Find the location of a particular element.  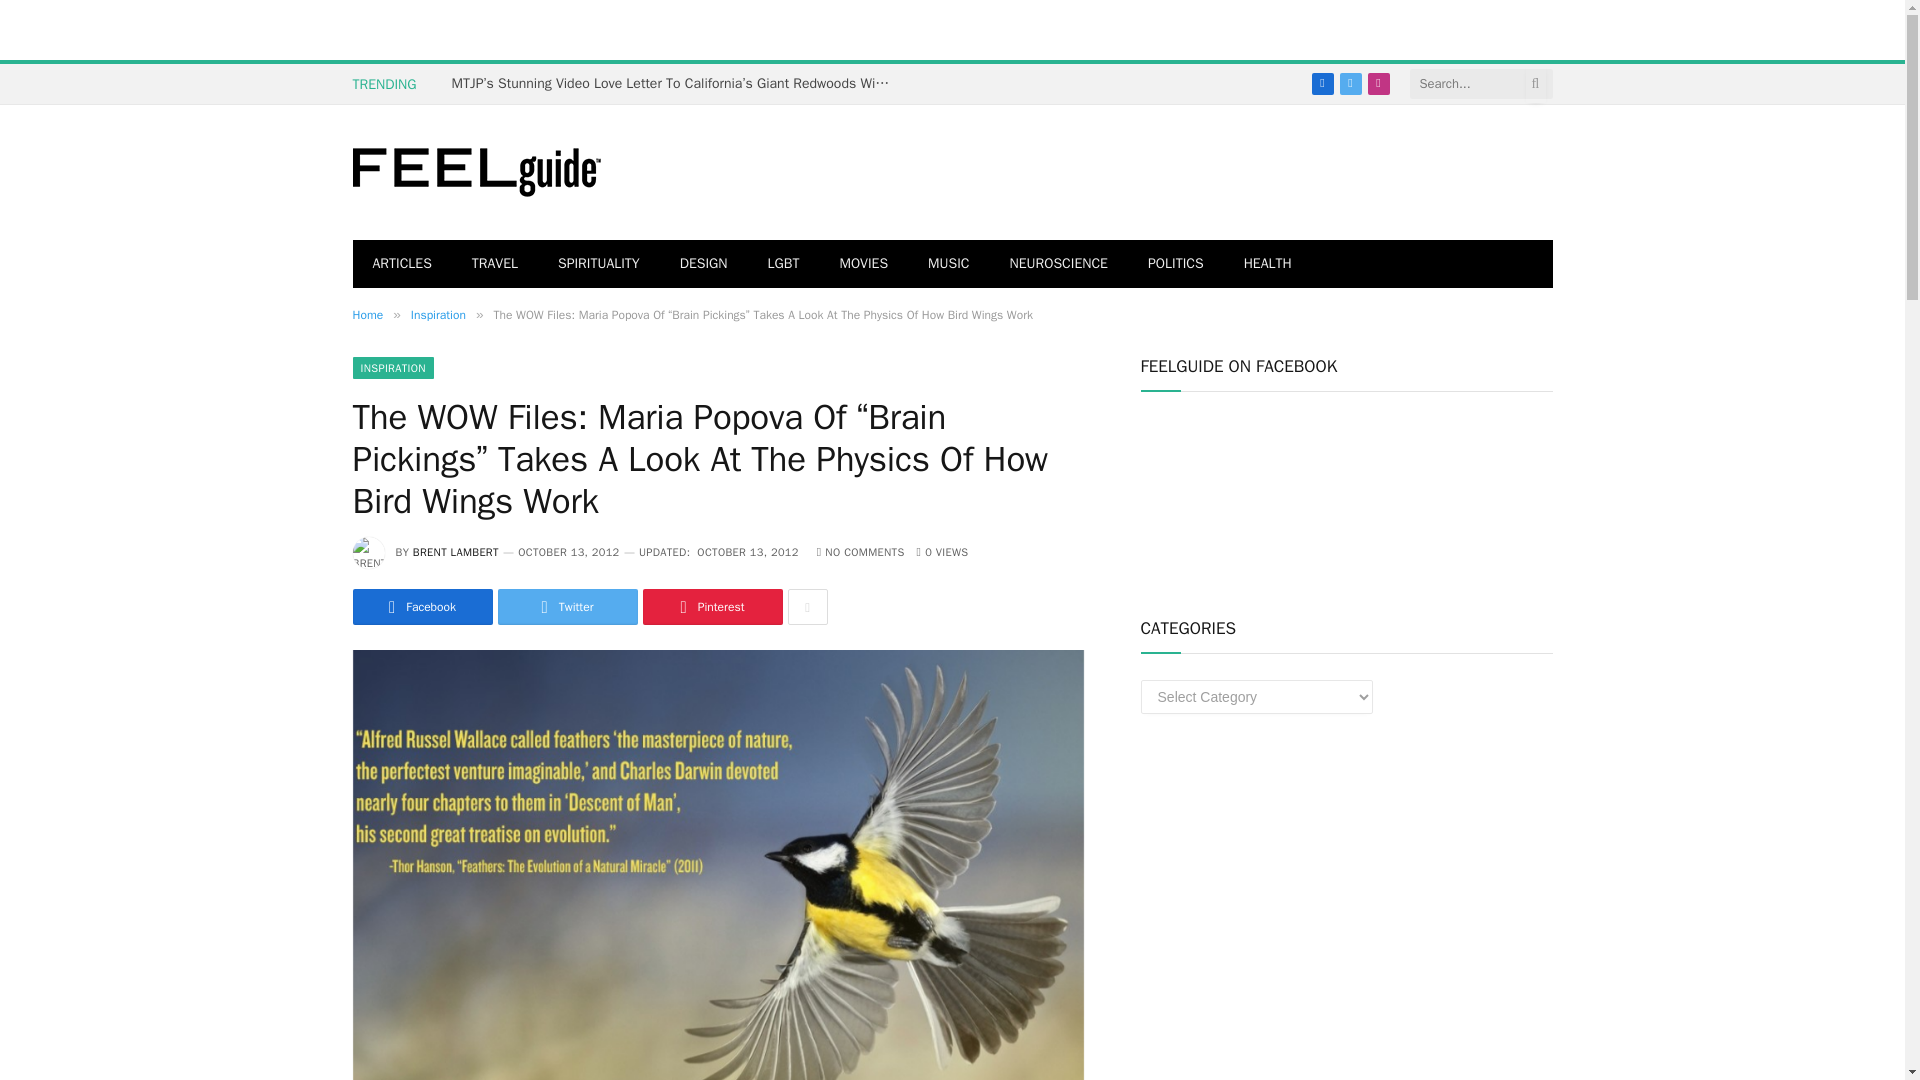

Home is located at coordinates (366, 314).